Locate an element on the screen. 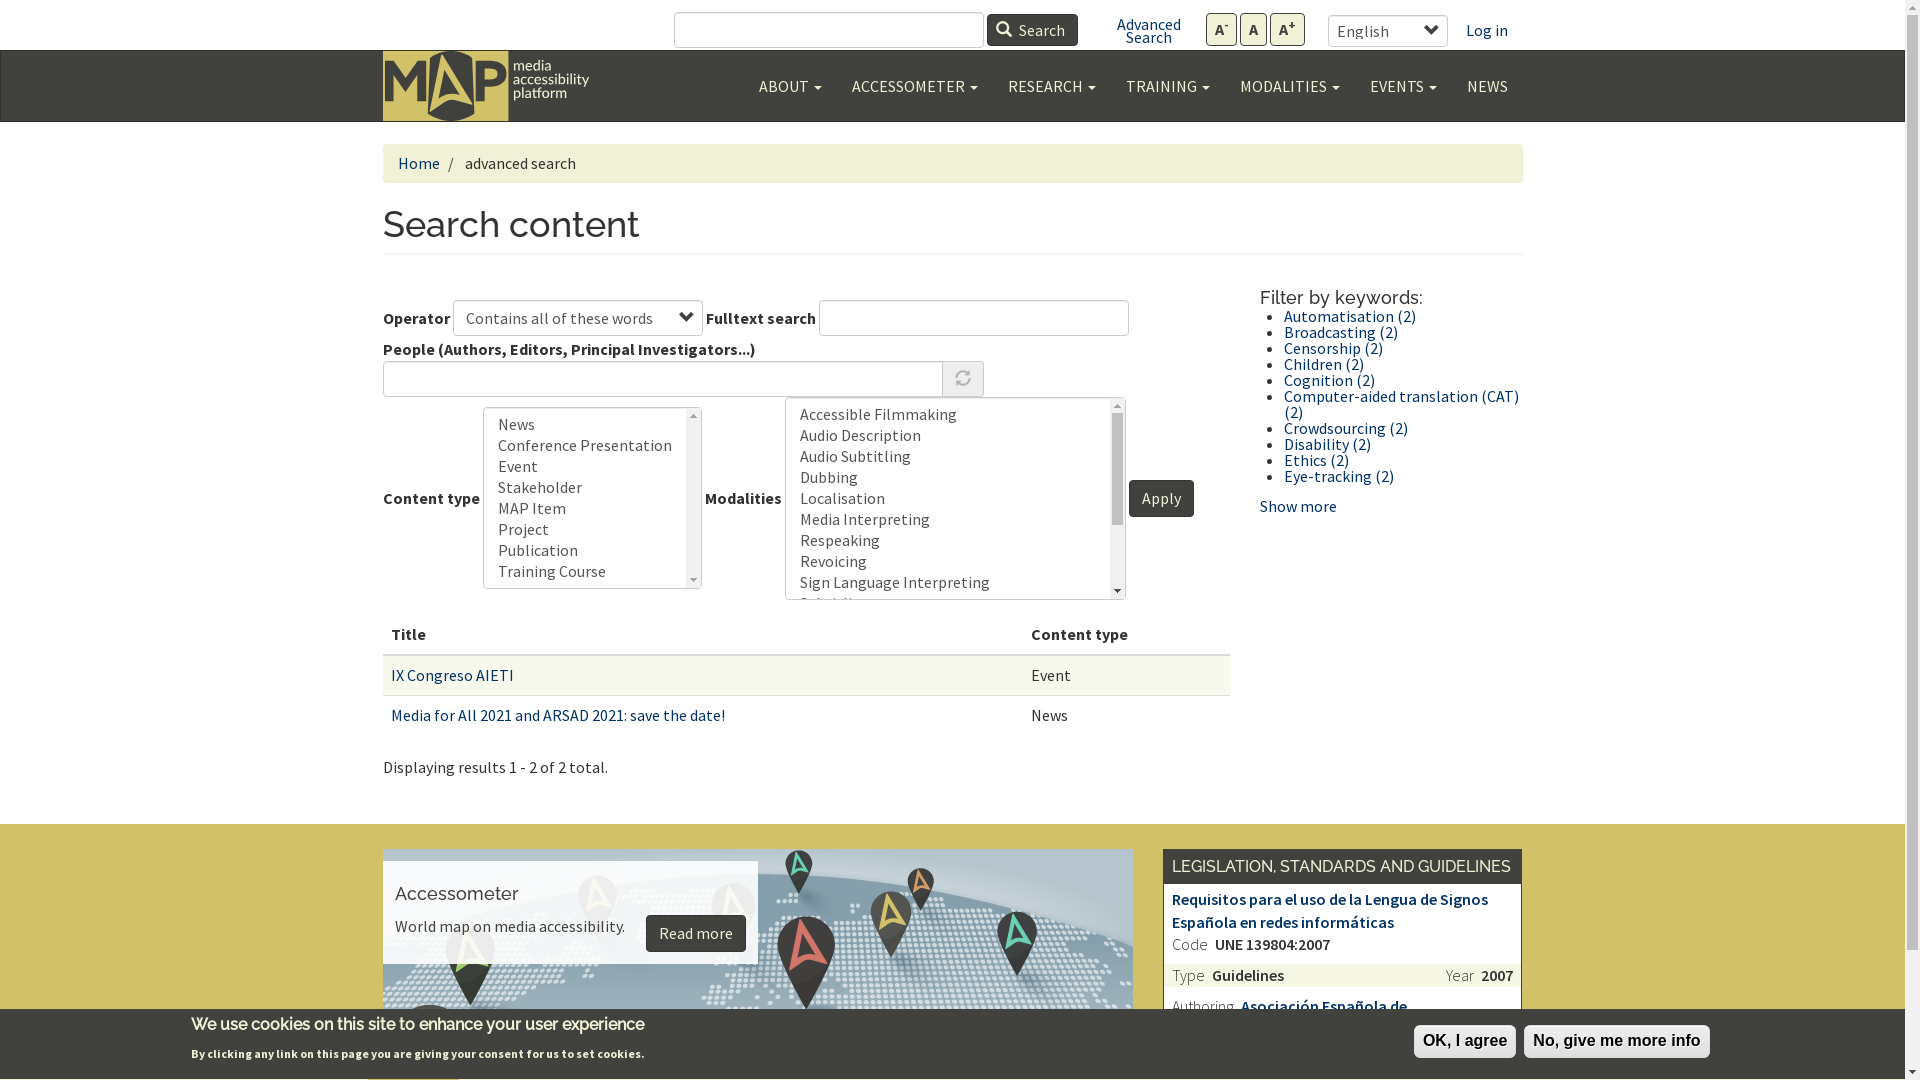 The image size is (1920, 1080). Broadcasting (2) is located at coordinates (1341, 332).